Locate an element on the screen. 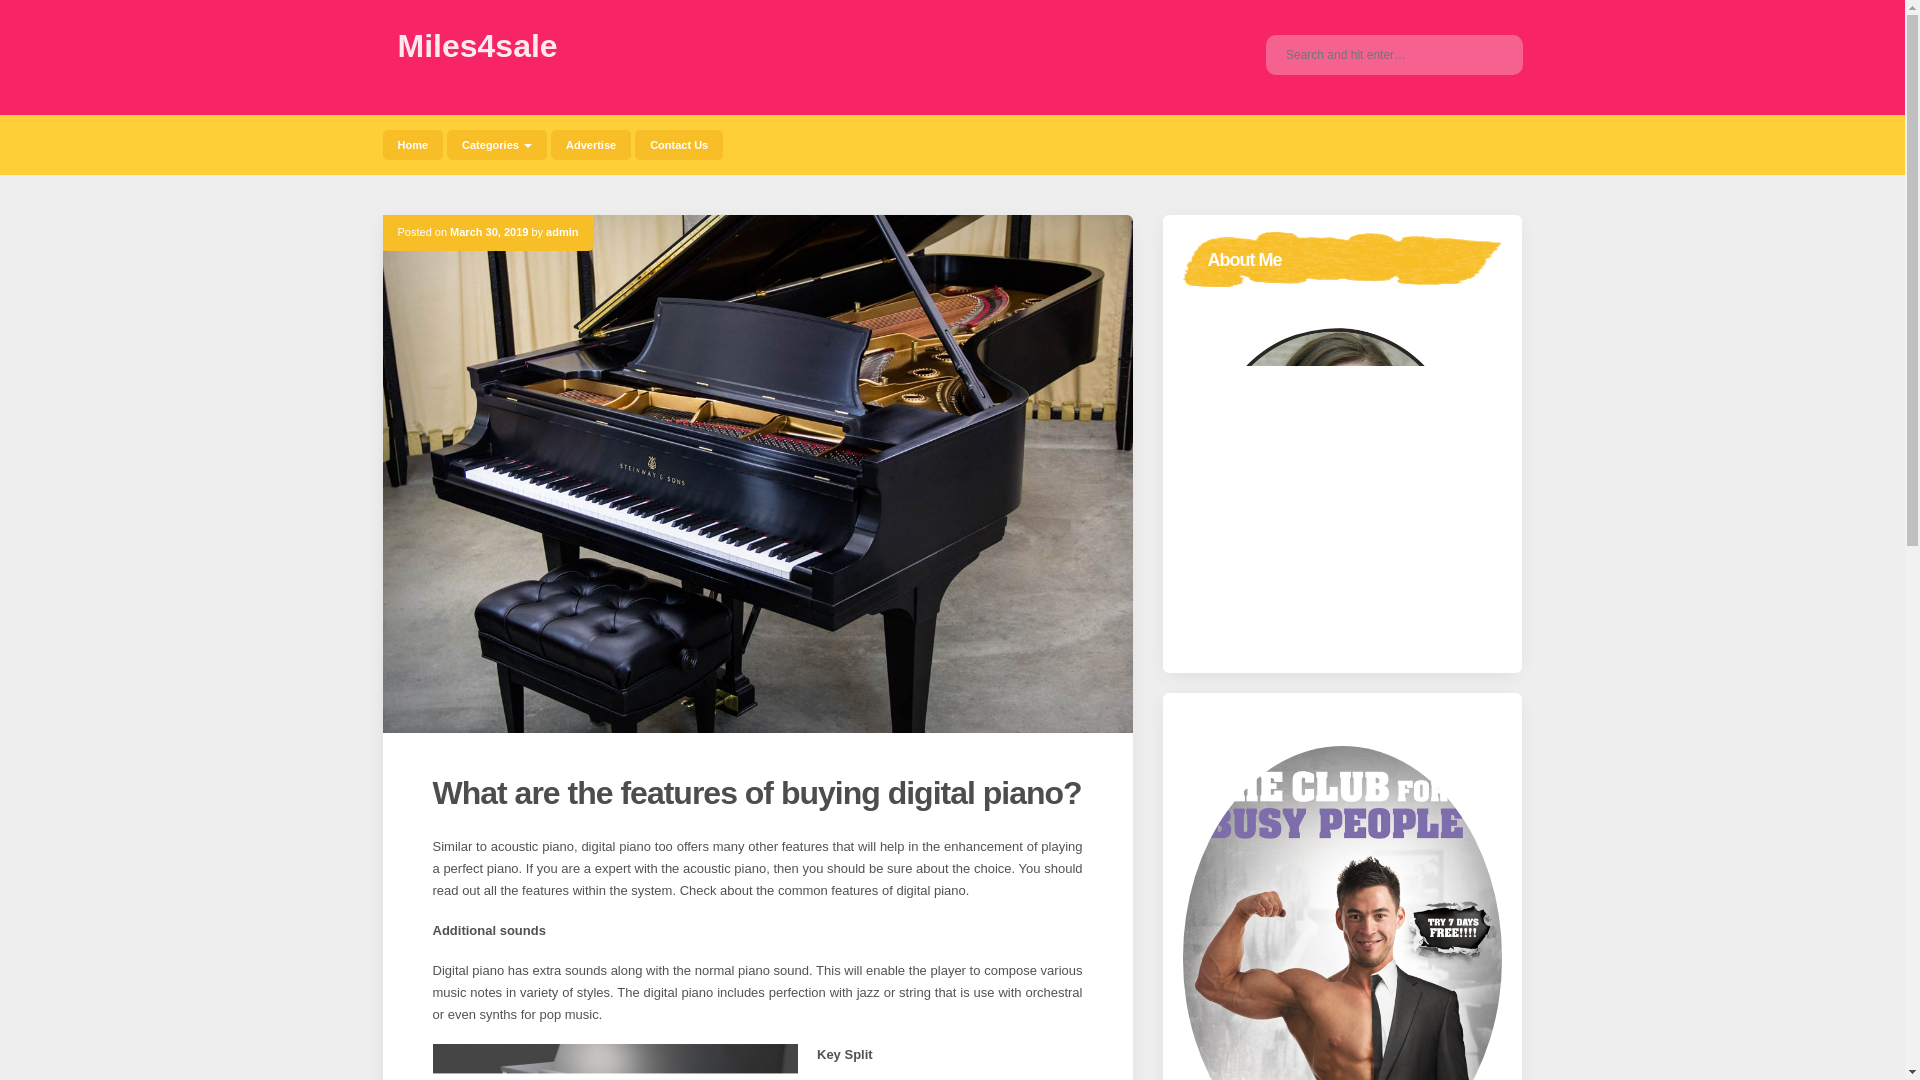 This screenshot has height=1080, width=1920. Categories is located at coordinates (497, 144).